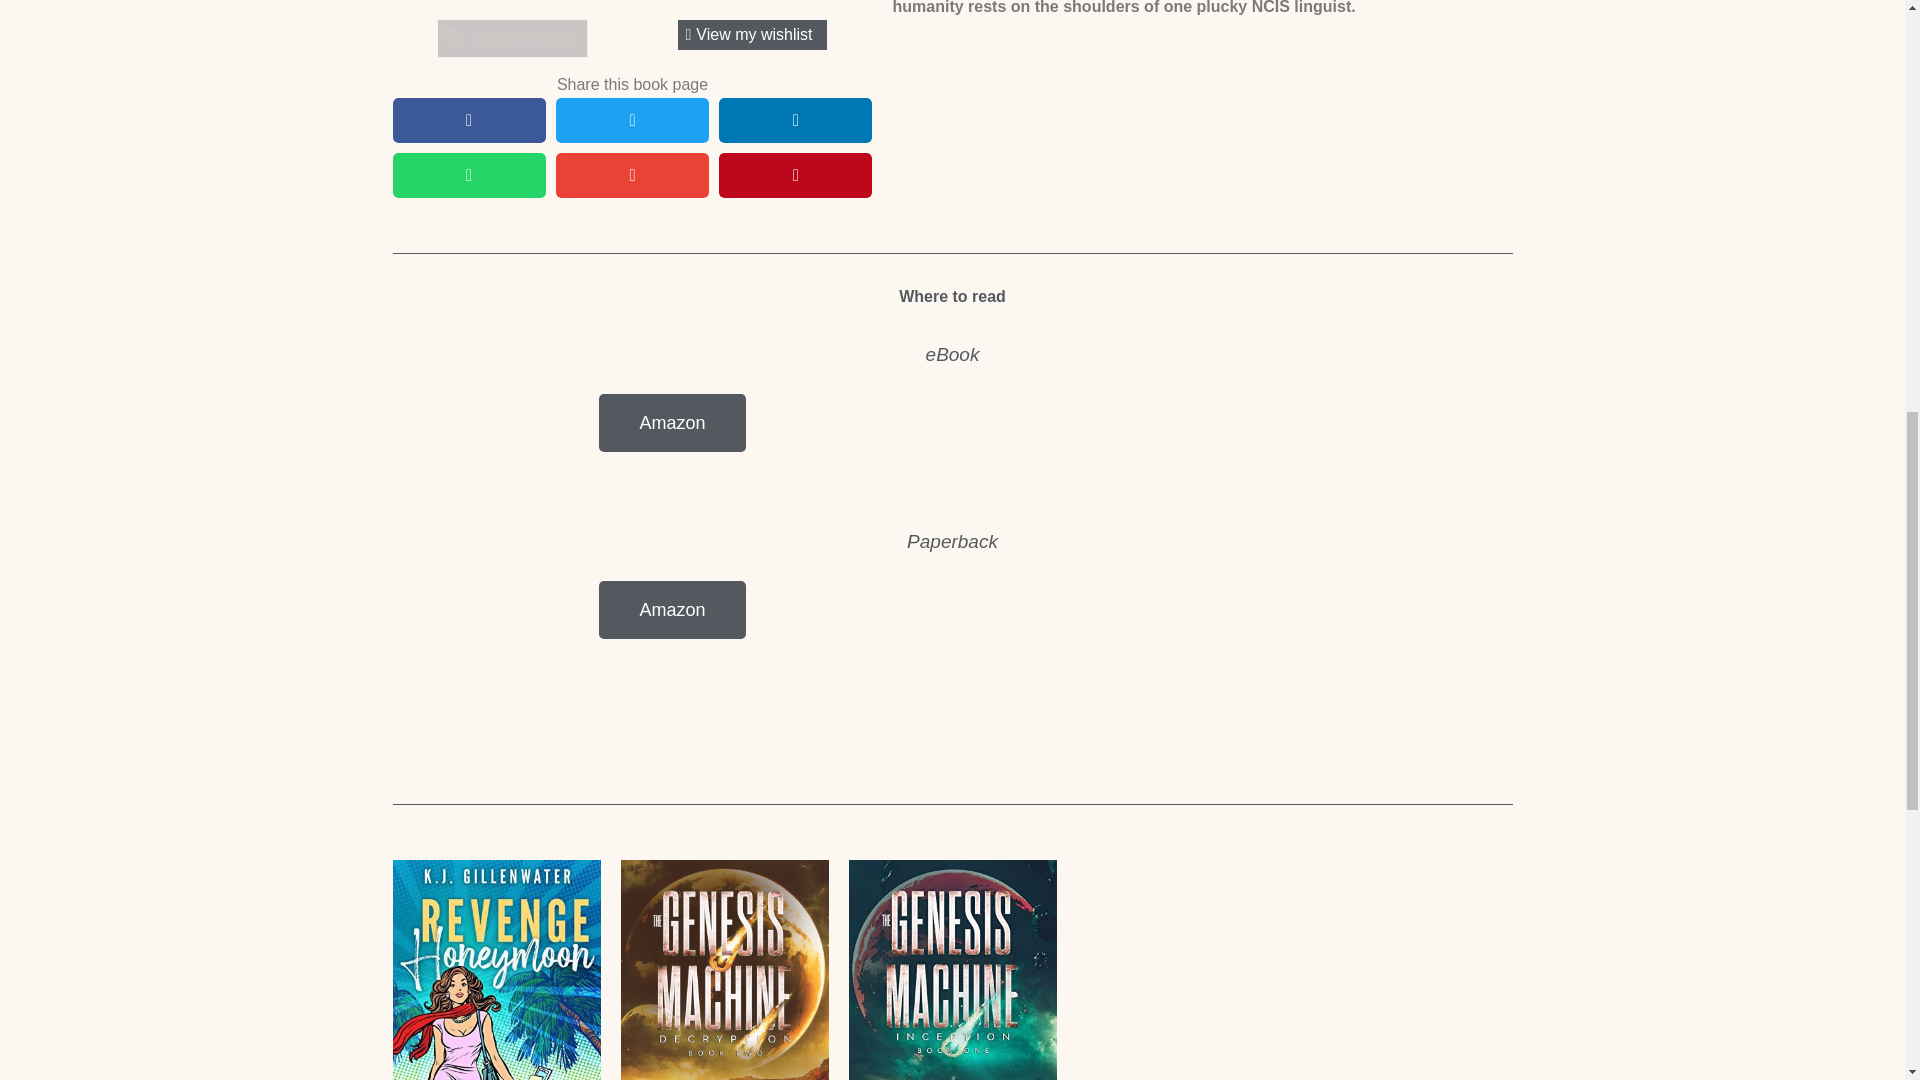  Describe the element at coordinates (672, 423) in the screenshot. I see `Amazon` at that location.